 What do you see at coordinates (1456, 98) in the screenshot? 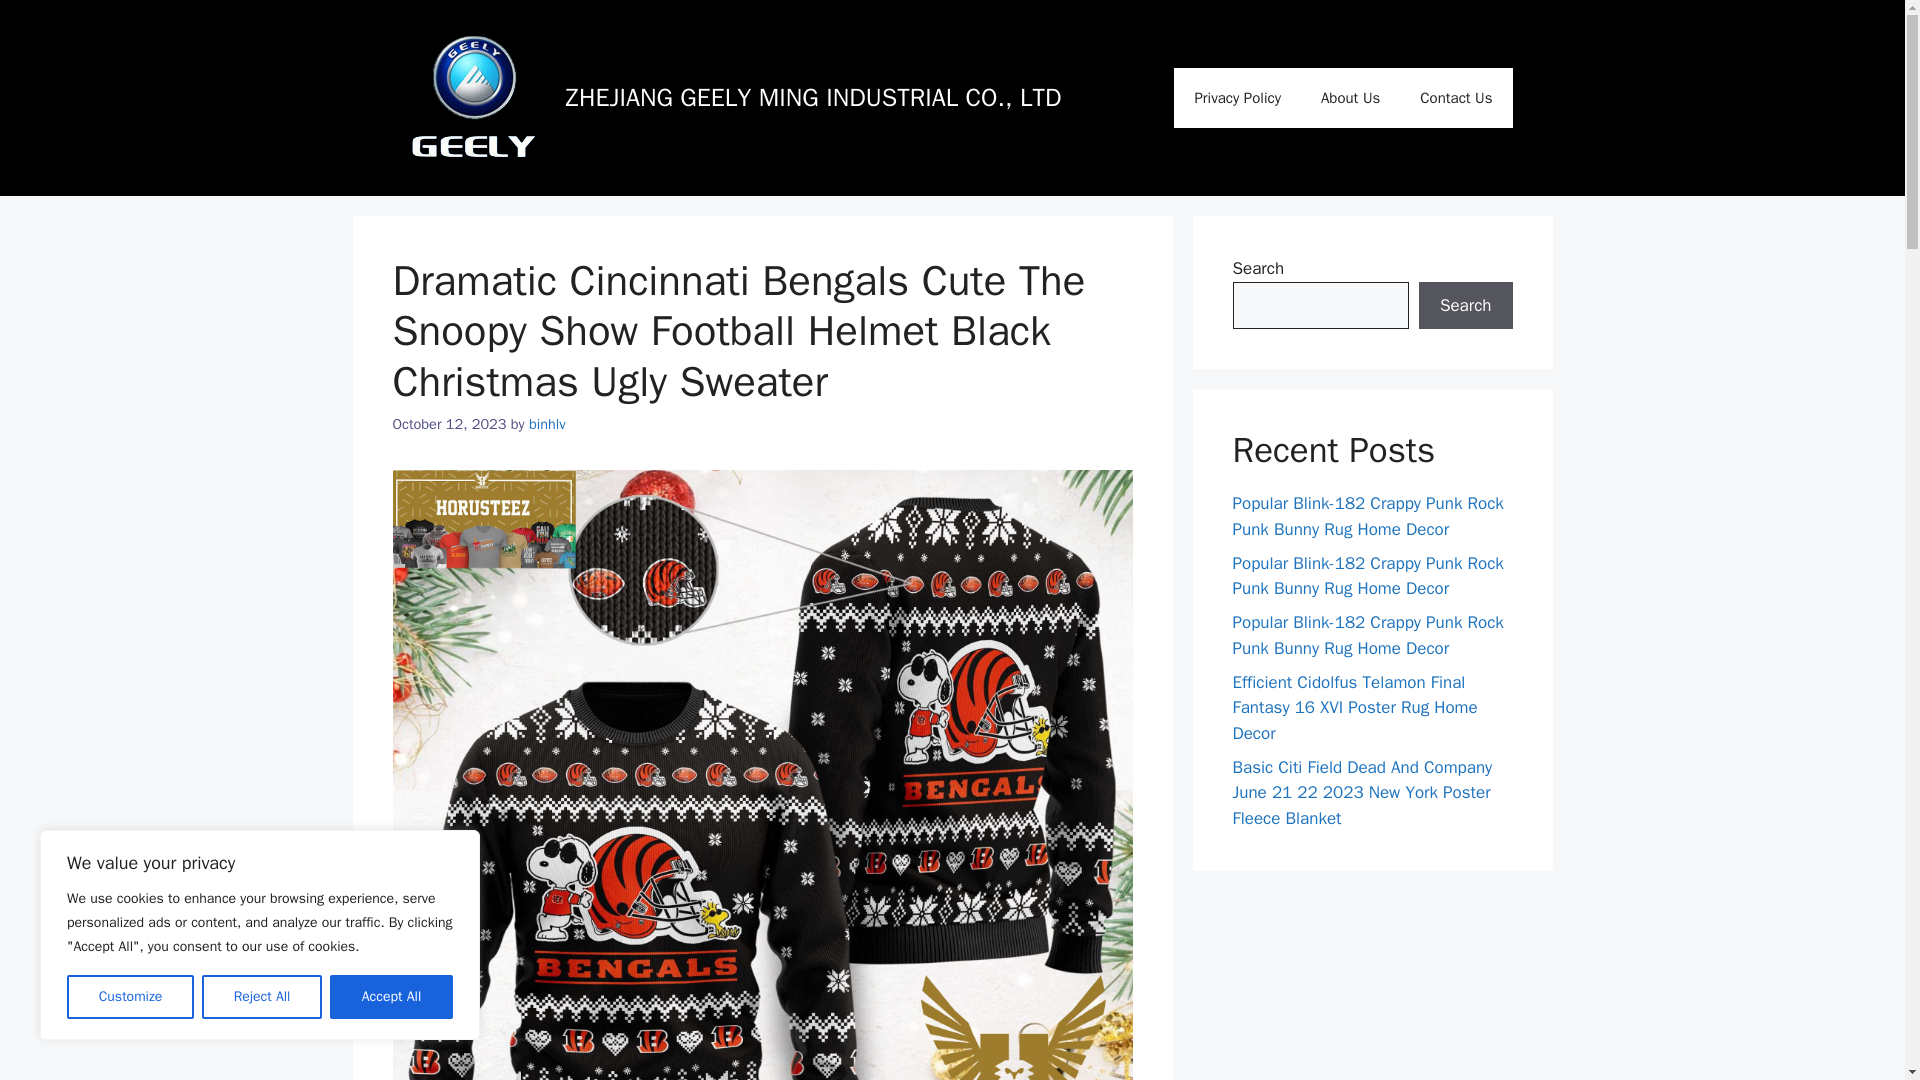
I see `Contact Us` at bounding box center [1456, 98].